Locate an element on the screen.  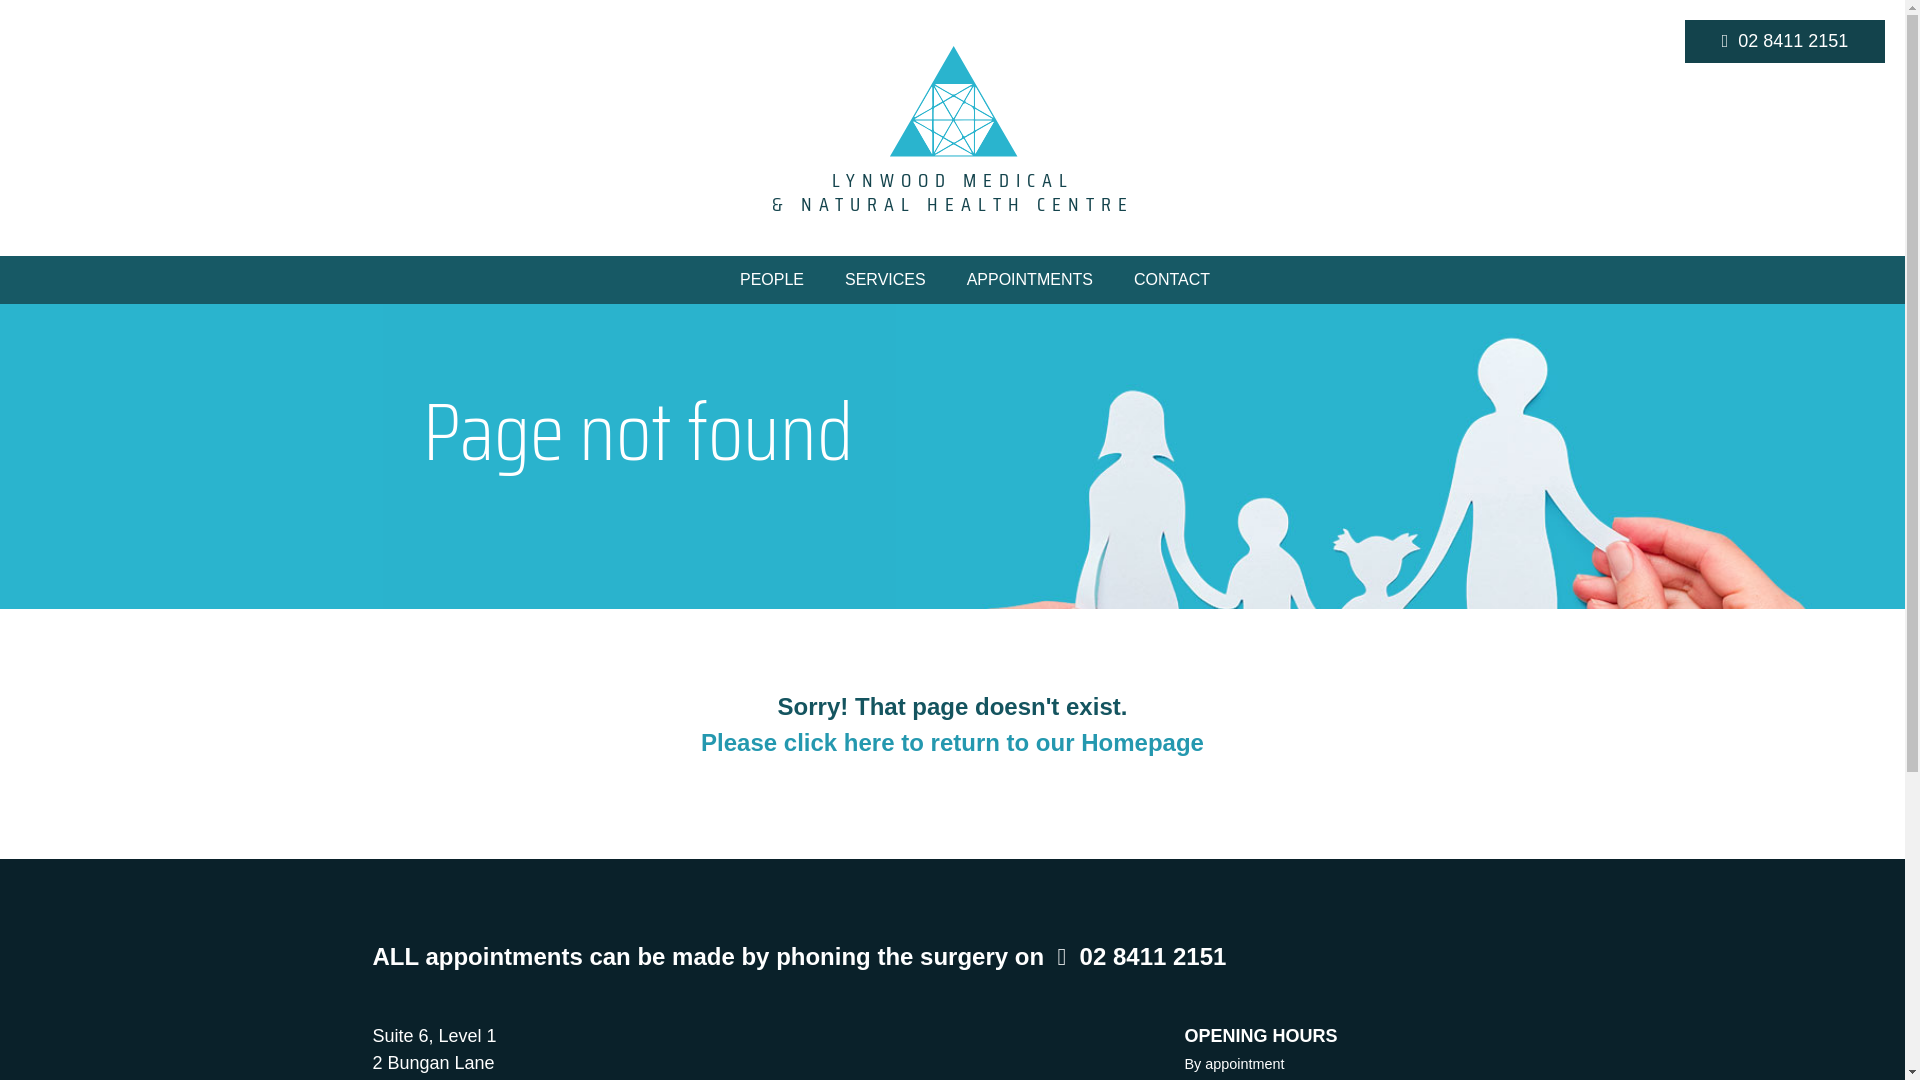
PEOPLE is located at coordinates (772, 280).